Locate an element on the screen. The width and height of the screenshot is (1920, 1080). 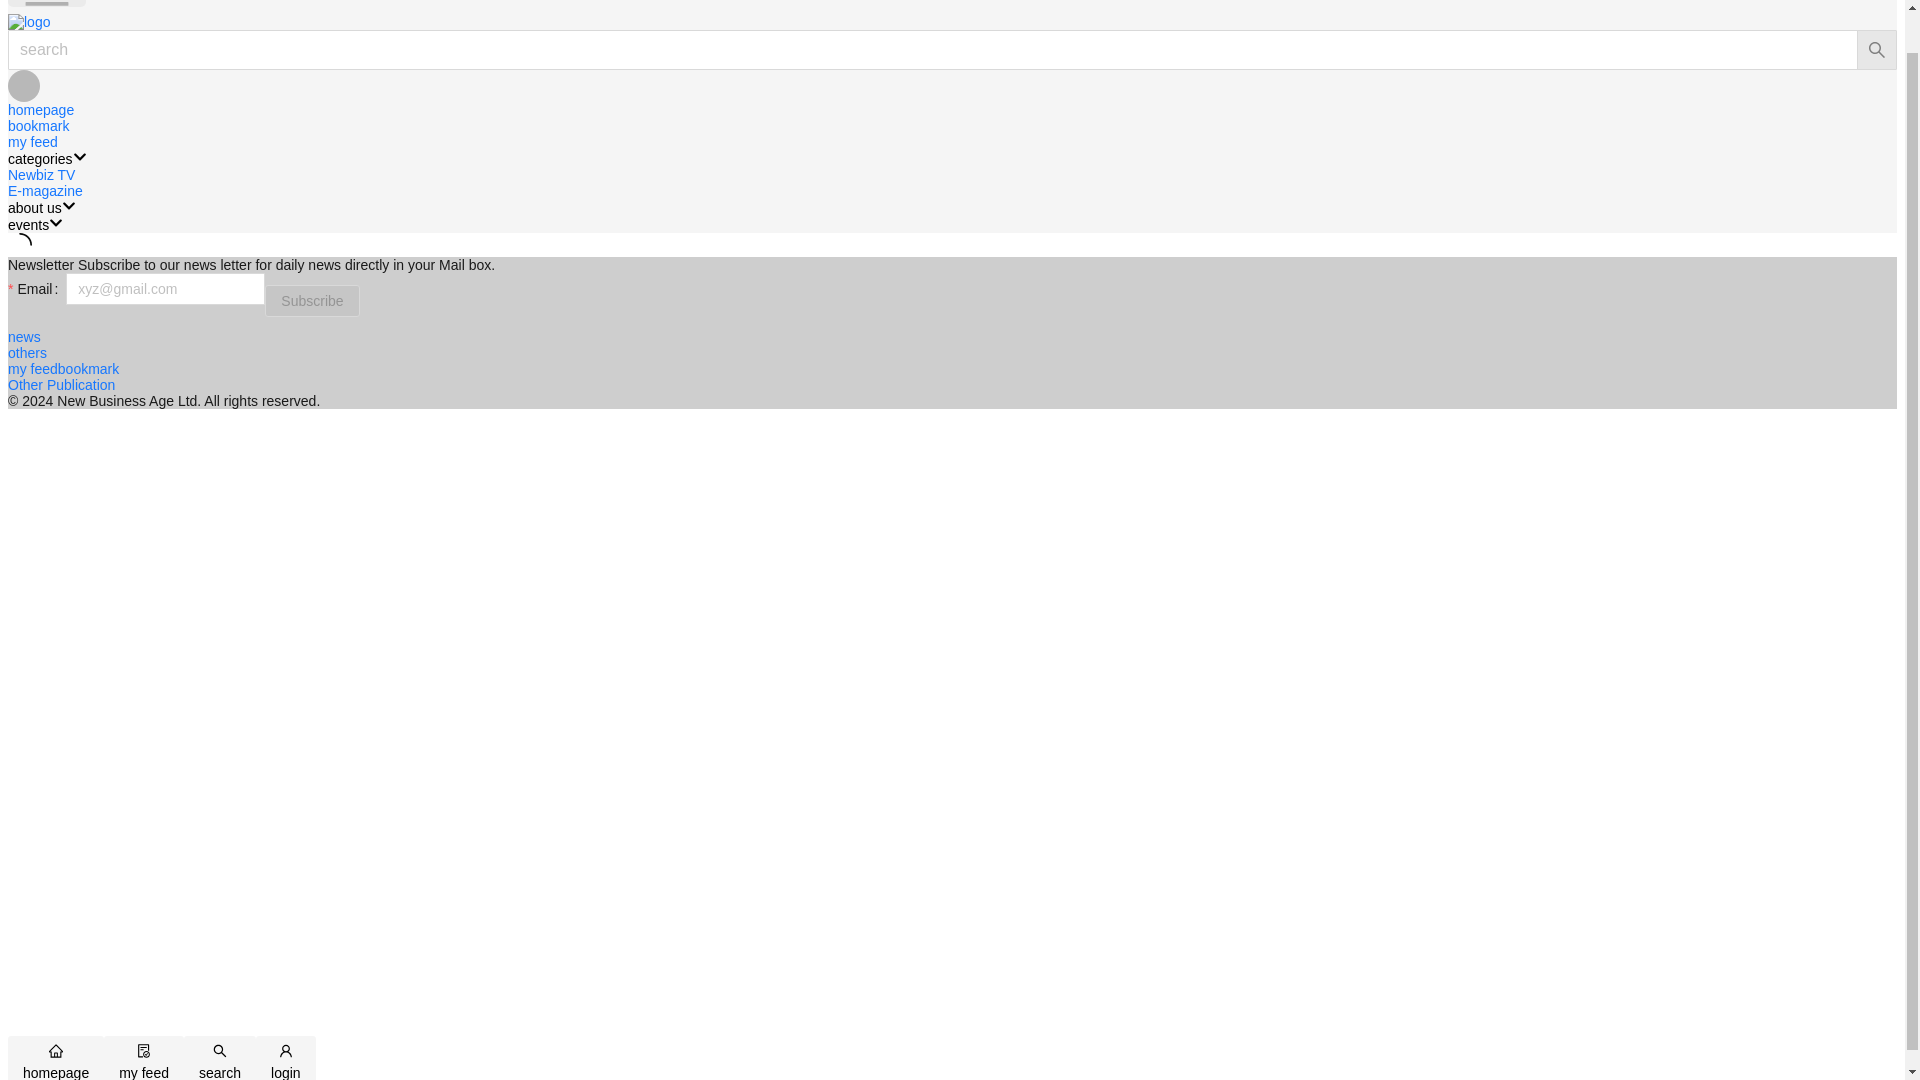
E-magazine is located at coordinates (44, 190).